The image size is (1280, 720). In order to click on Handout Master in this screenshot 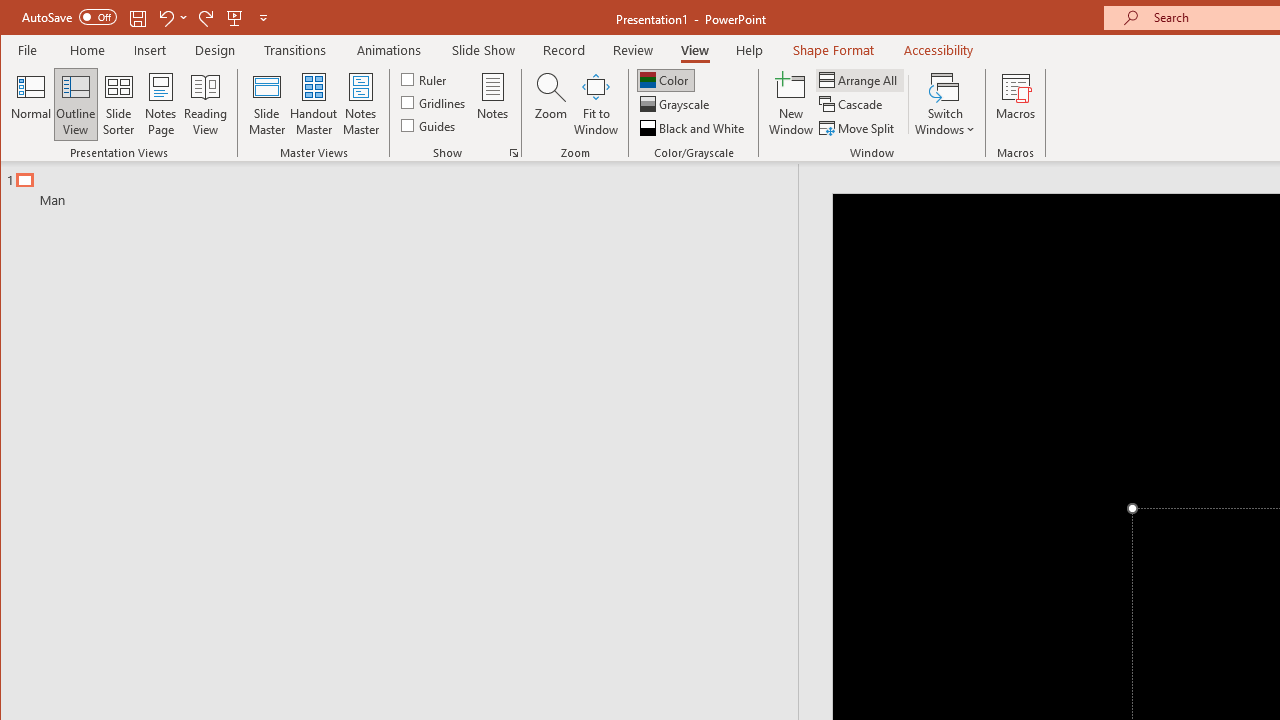, I will do `click(314, 104)`.